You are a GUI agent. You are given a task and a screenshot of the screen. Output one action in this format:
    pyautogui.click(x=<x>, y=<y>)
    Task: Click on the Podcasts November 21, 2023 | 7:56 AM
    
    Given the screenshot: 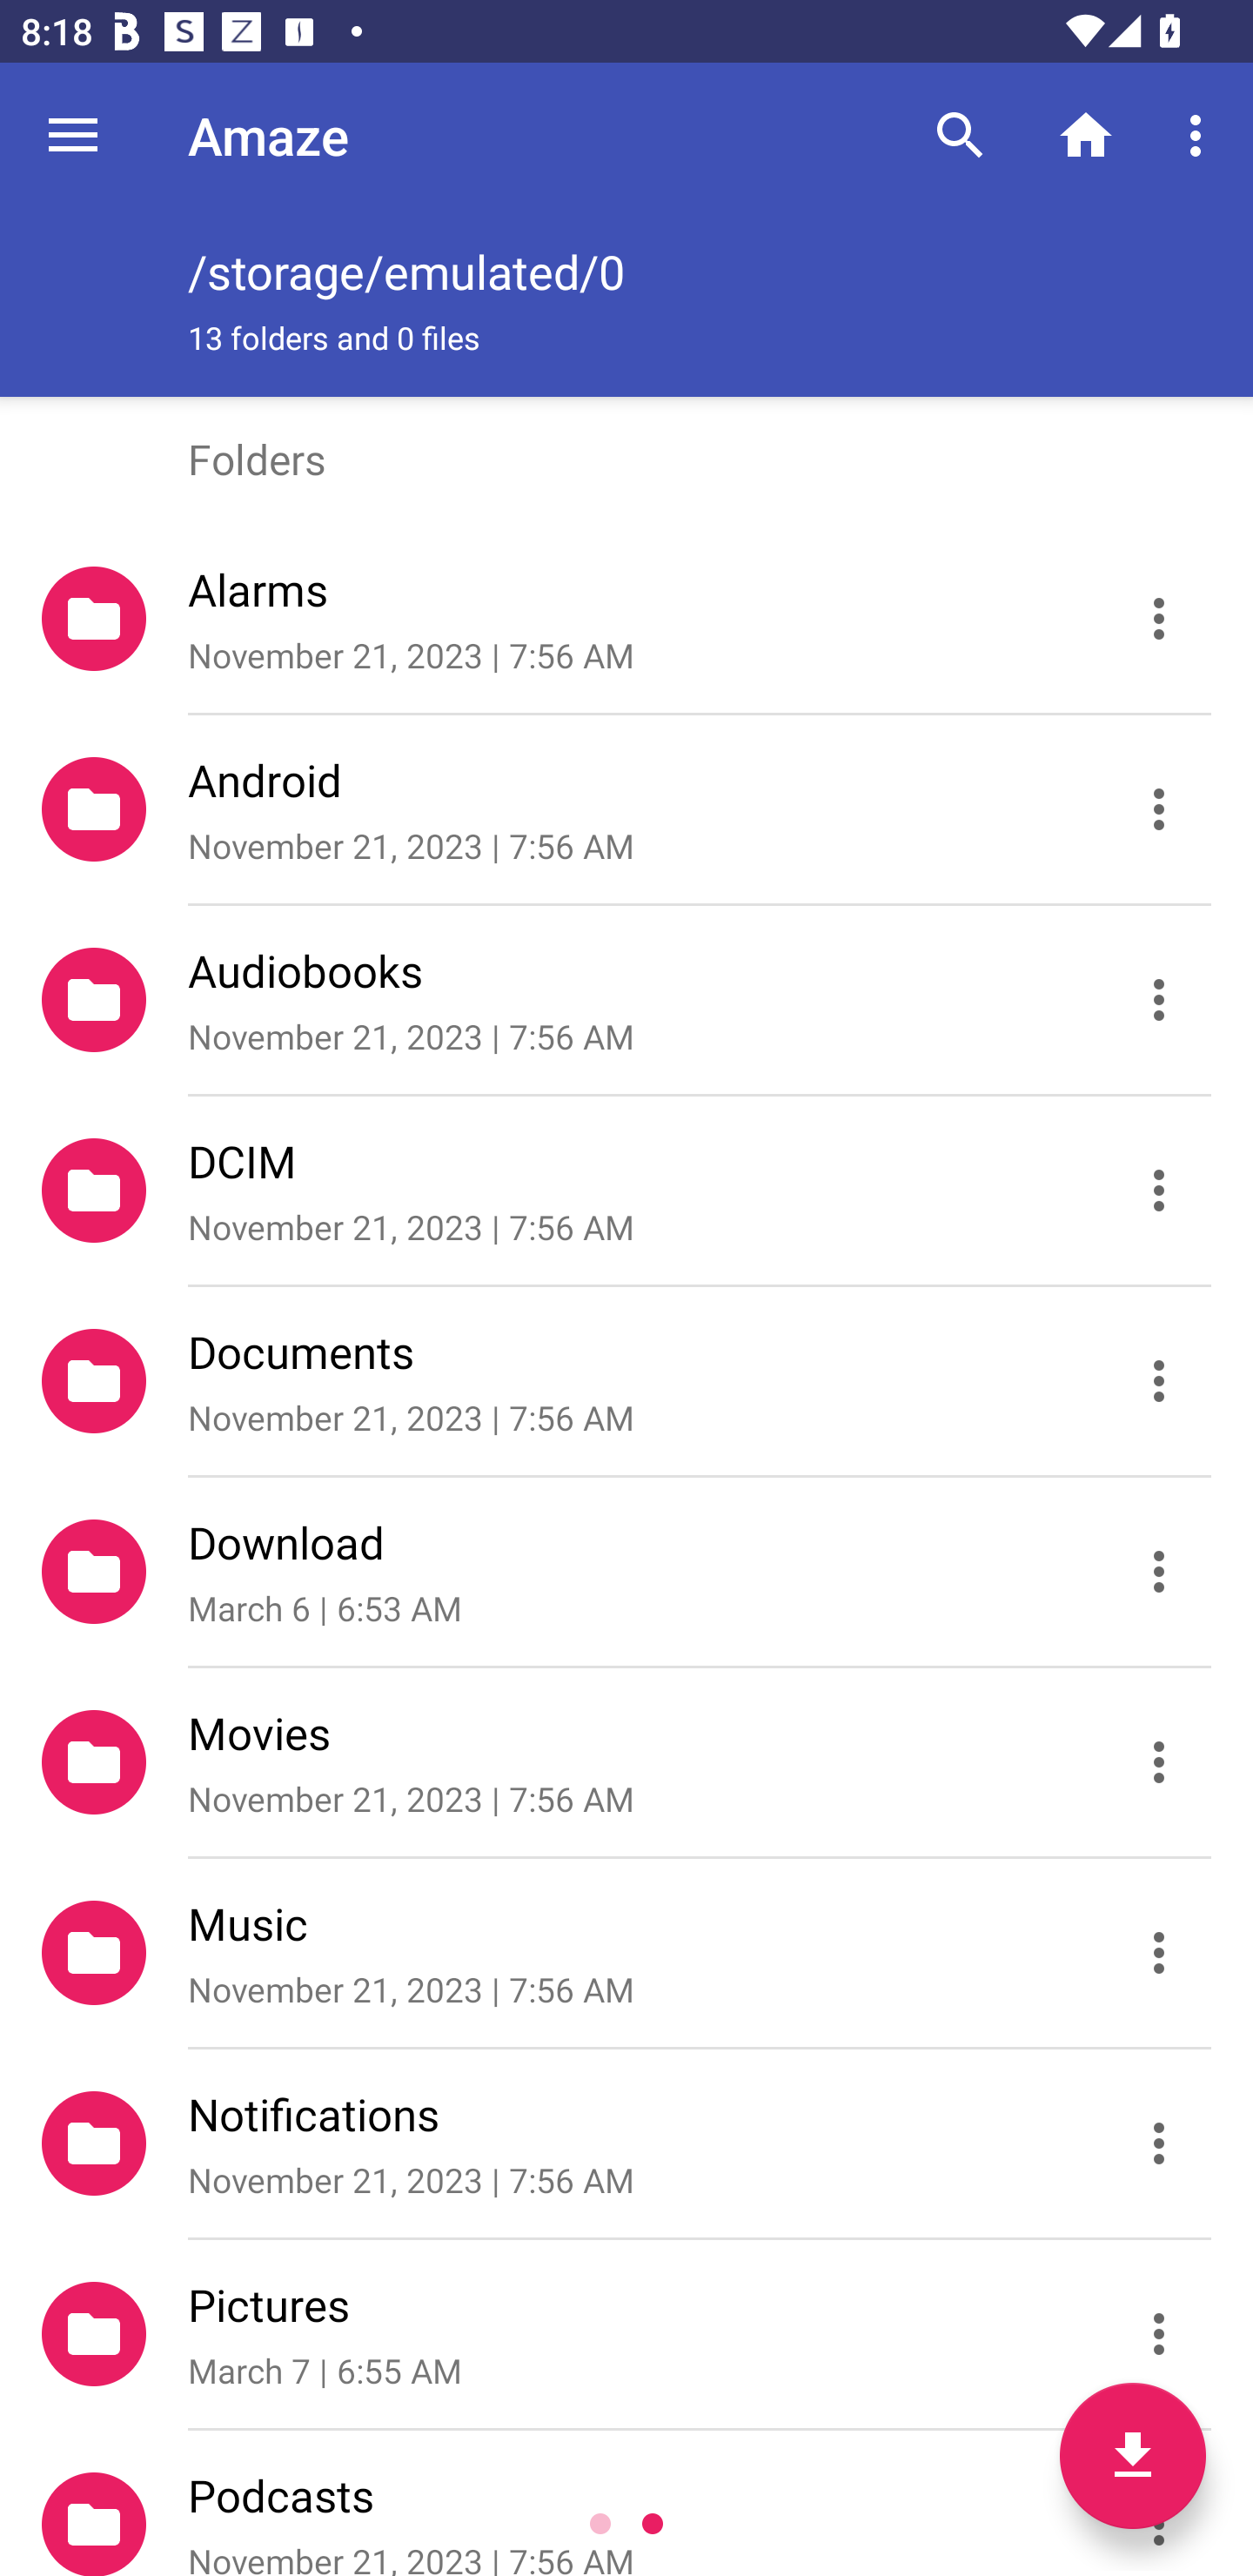 What is the action you would take?
    pyautogui.click(x=626, y=2504)
    